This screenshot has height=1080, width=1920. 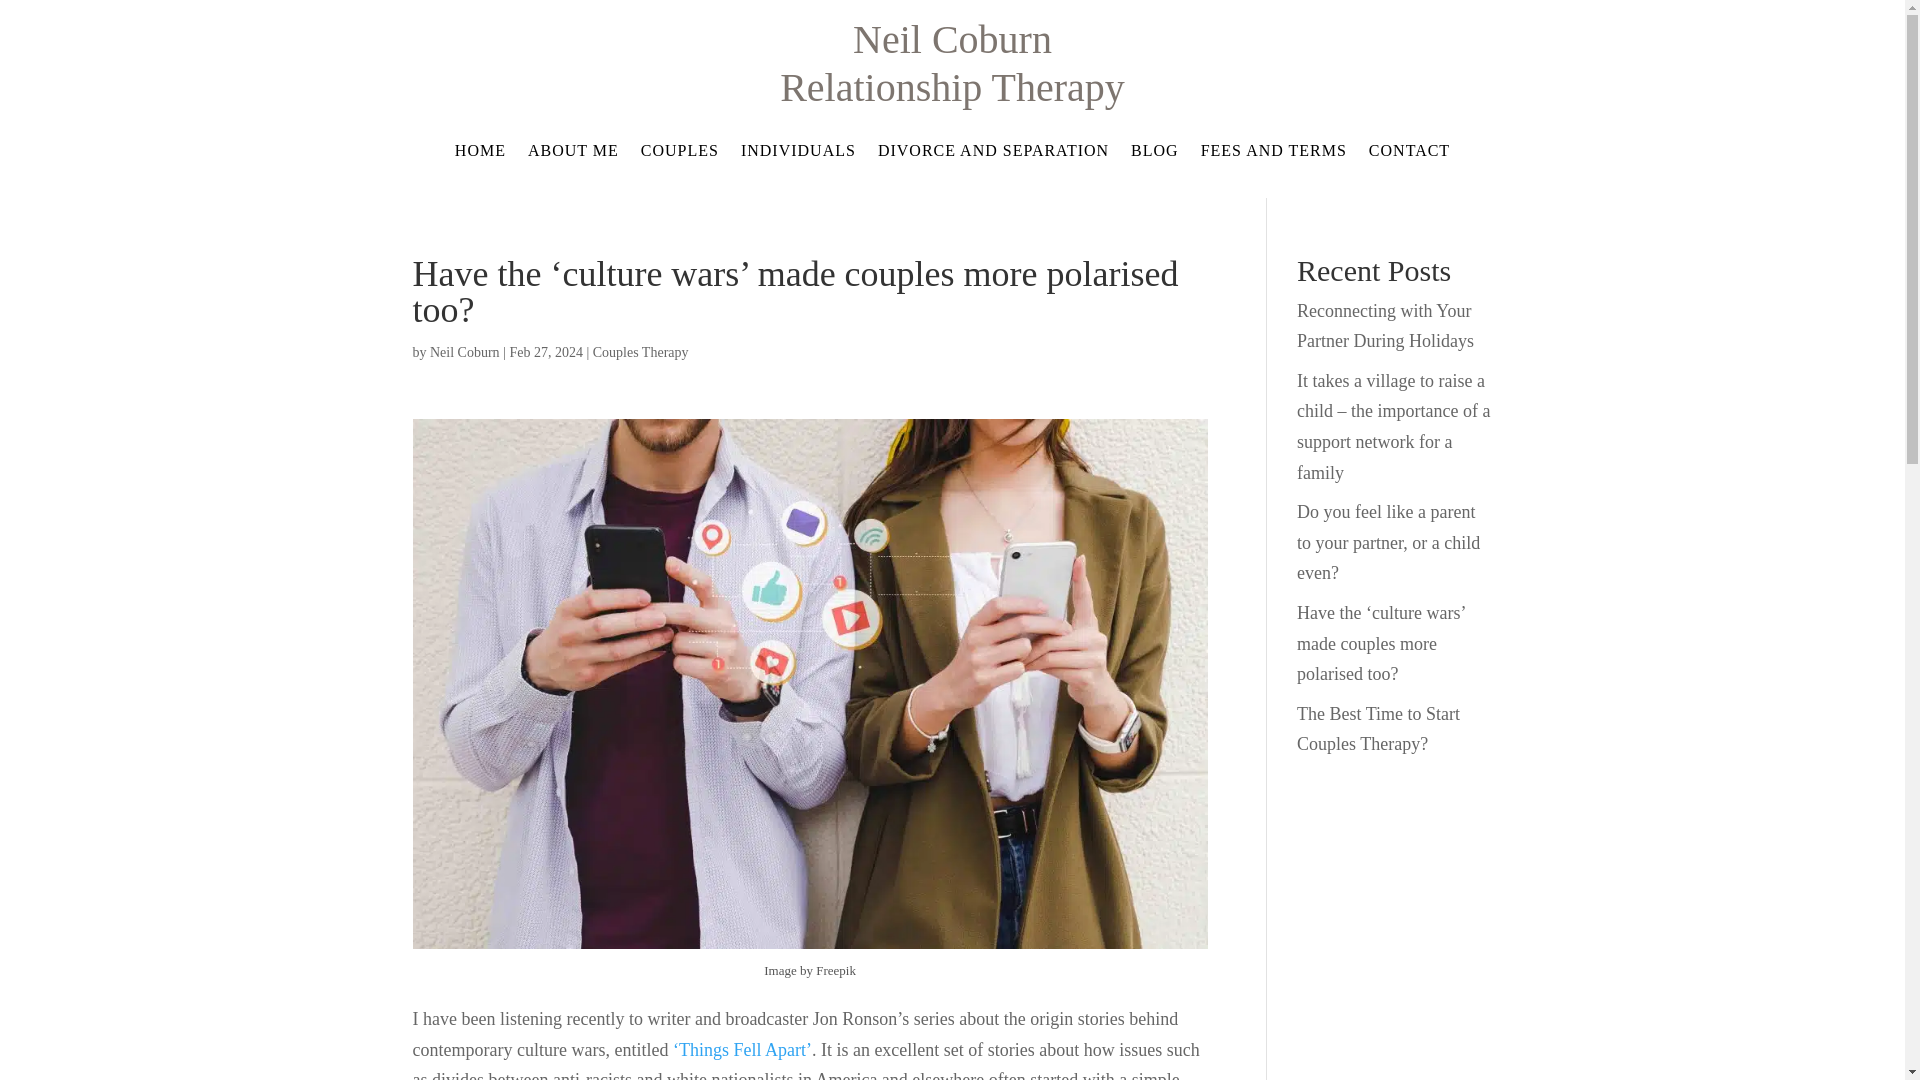 What do you see at coordinates (480, 154) in the screenshot?
I see `HOME` at bounding box center [480, 154].